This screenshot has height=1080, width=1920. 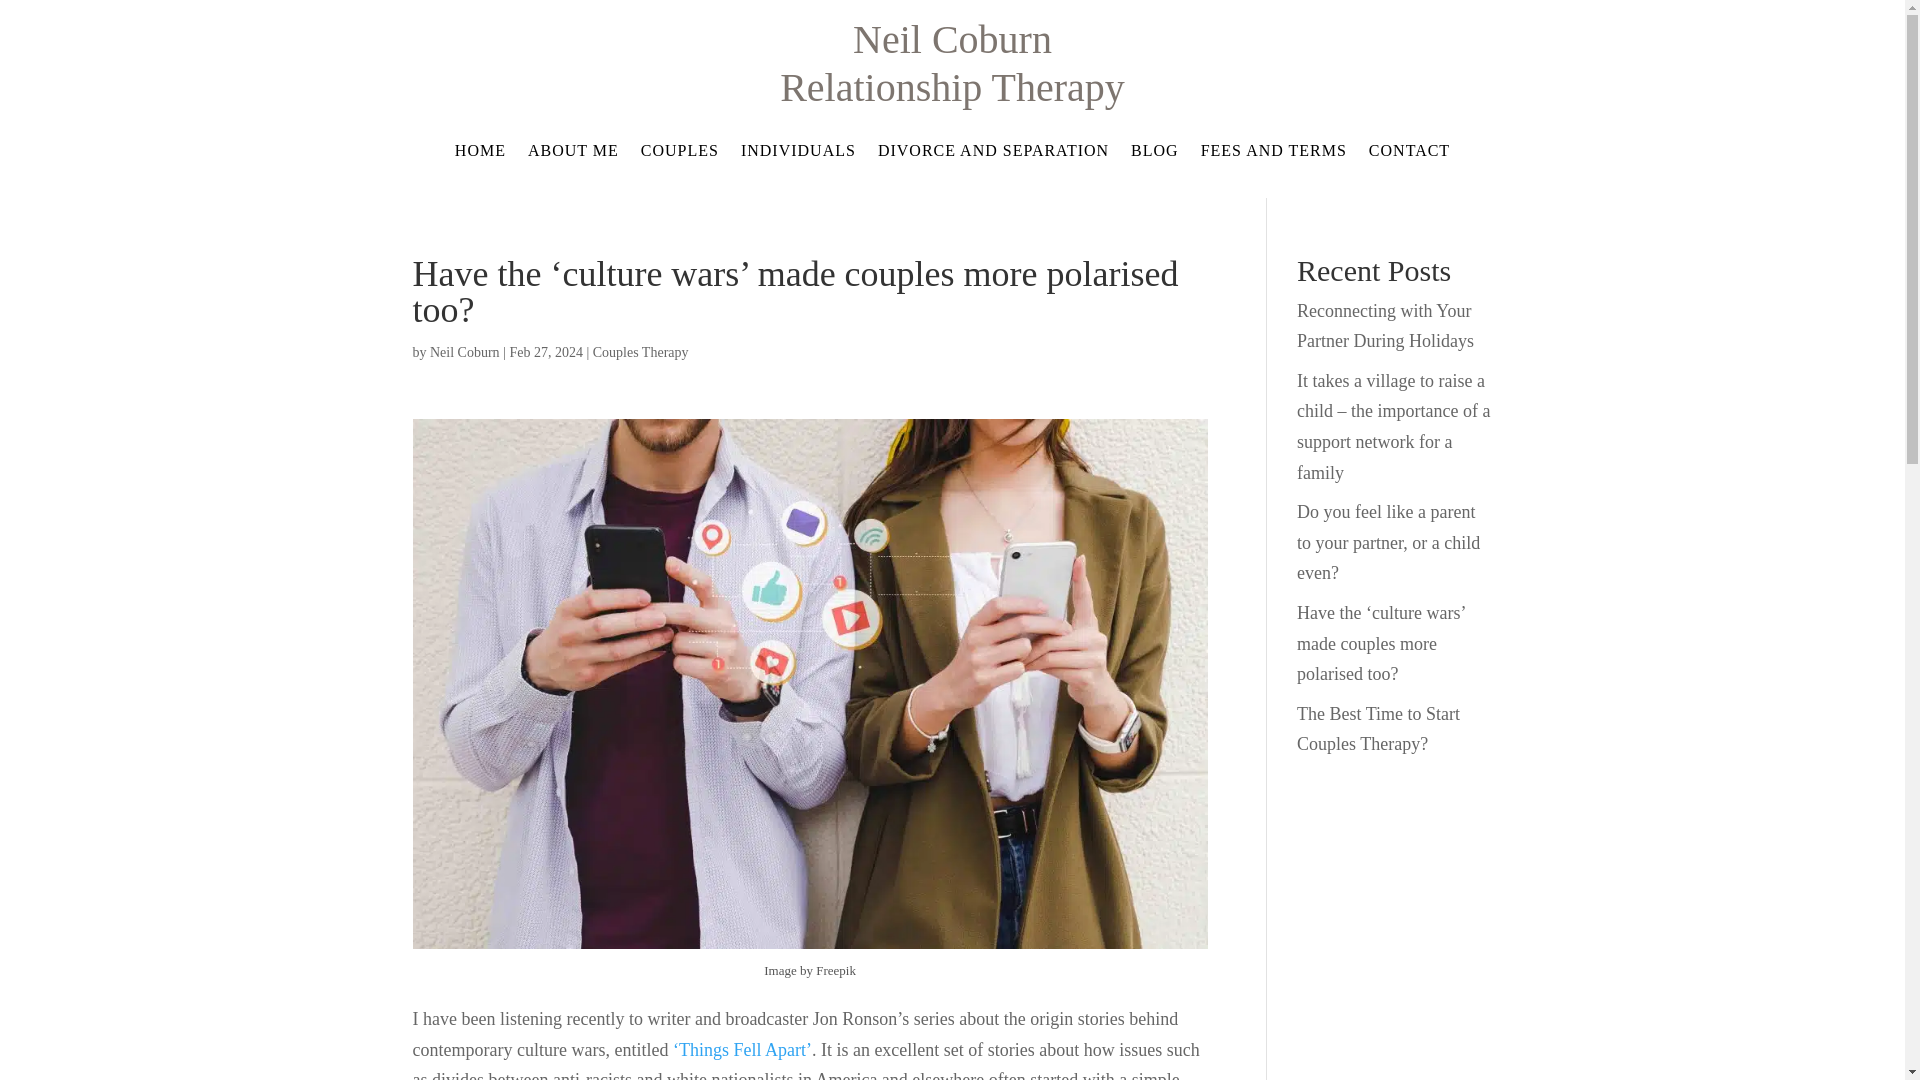 What do you see at coordinates (480, 154) in the screenshot?
I see `HOME` at bounding box center [480, 154].